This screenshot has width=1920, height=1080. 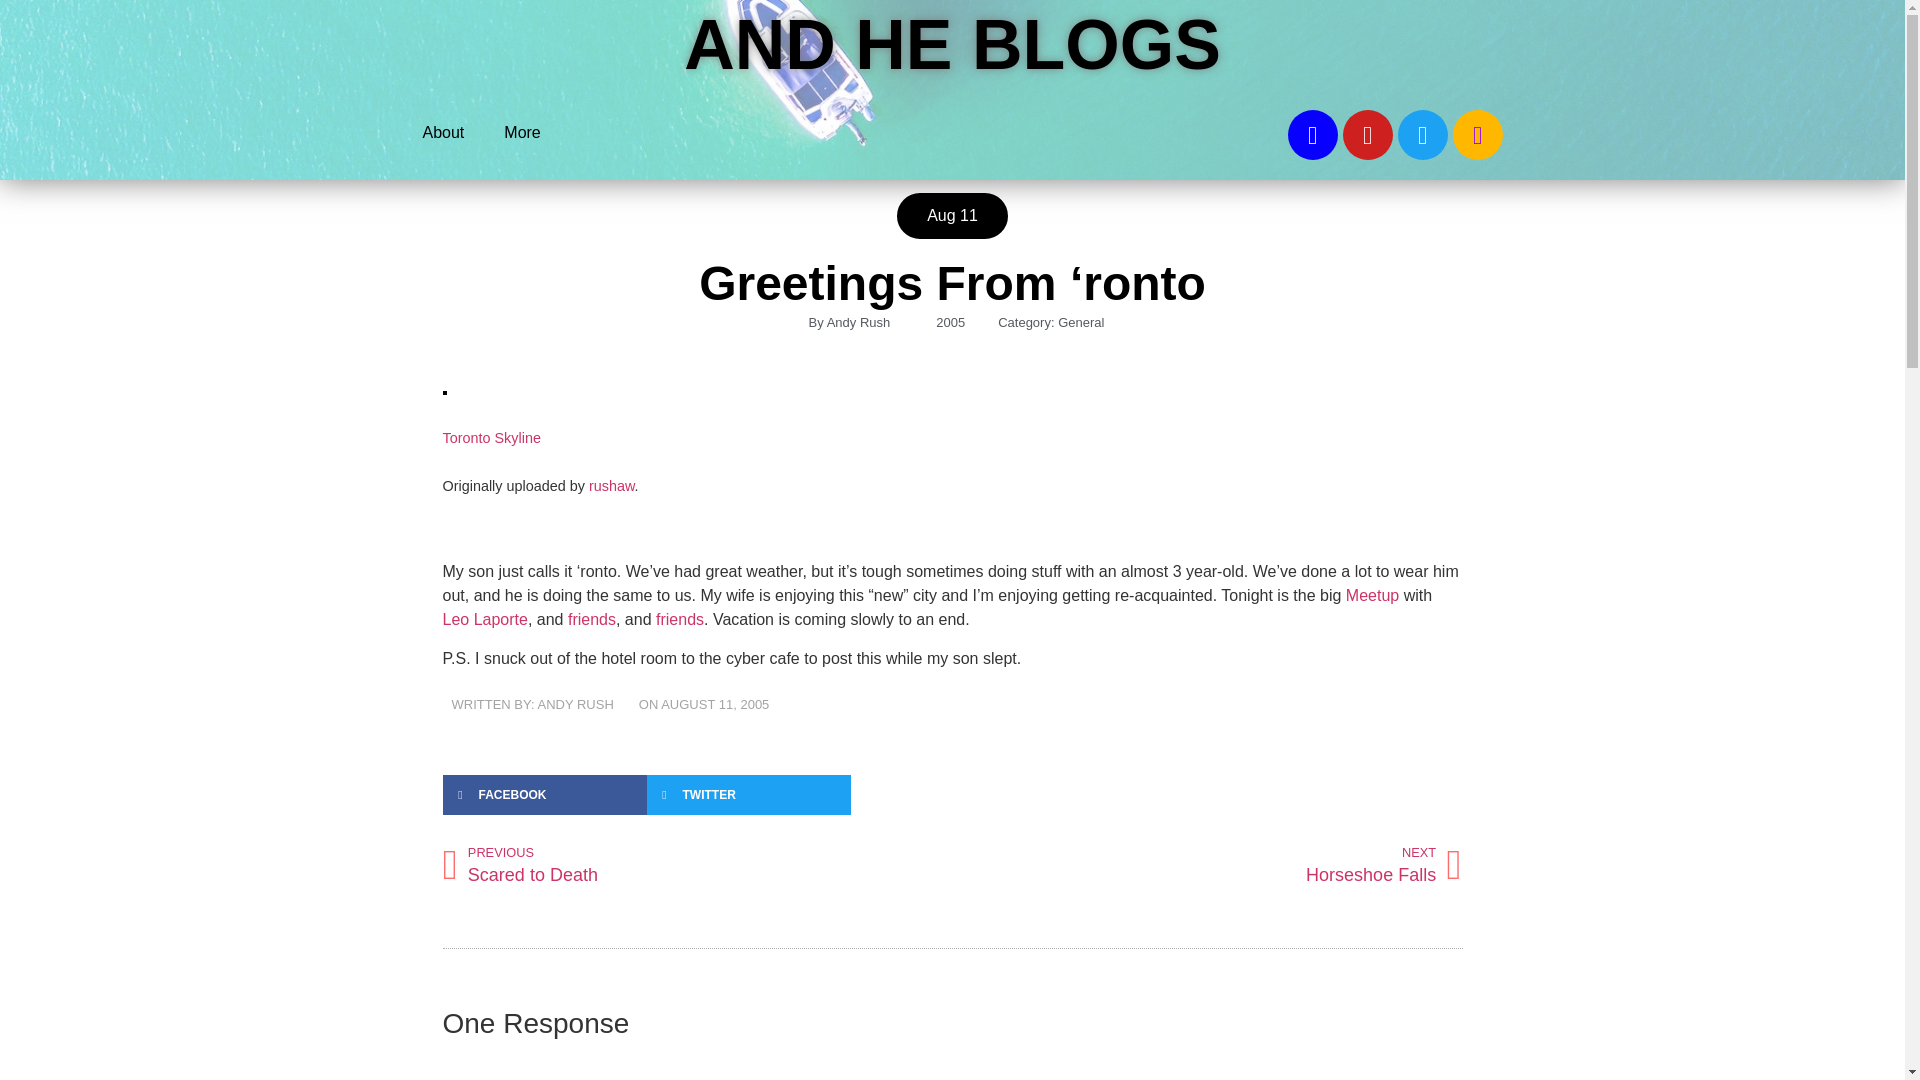 What do you see at coordinates (952, 216) in the screenshot?
I see `Aug 11` at bounding box center [952, 216].